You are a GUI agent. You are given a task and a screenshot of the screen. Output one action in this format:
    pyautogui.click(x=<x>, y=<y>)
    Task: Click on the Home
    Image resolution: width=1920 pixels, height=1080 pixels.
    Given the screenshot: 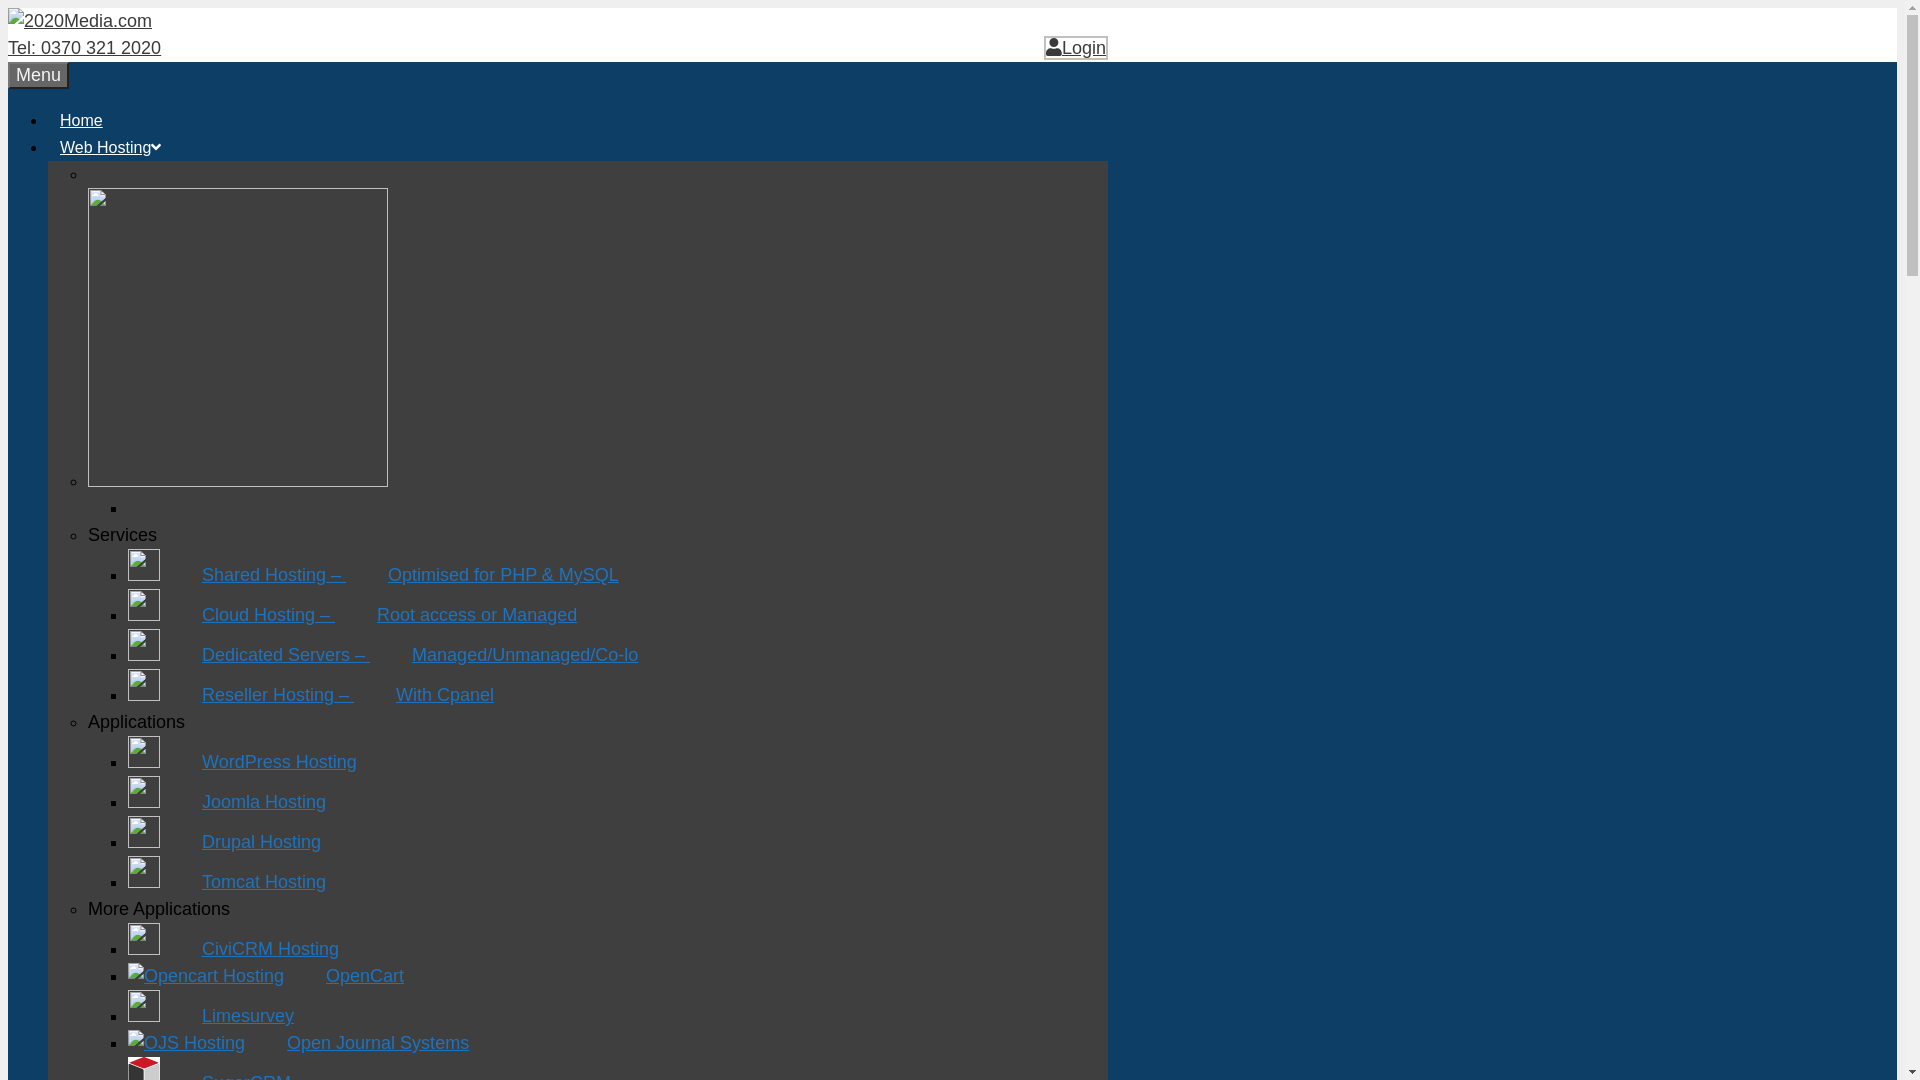 What is the action you would take?
    pyautogui.click(x=82, y=120)
    